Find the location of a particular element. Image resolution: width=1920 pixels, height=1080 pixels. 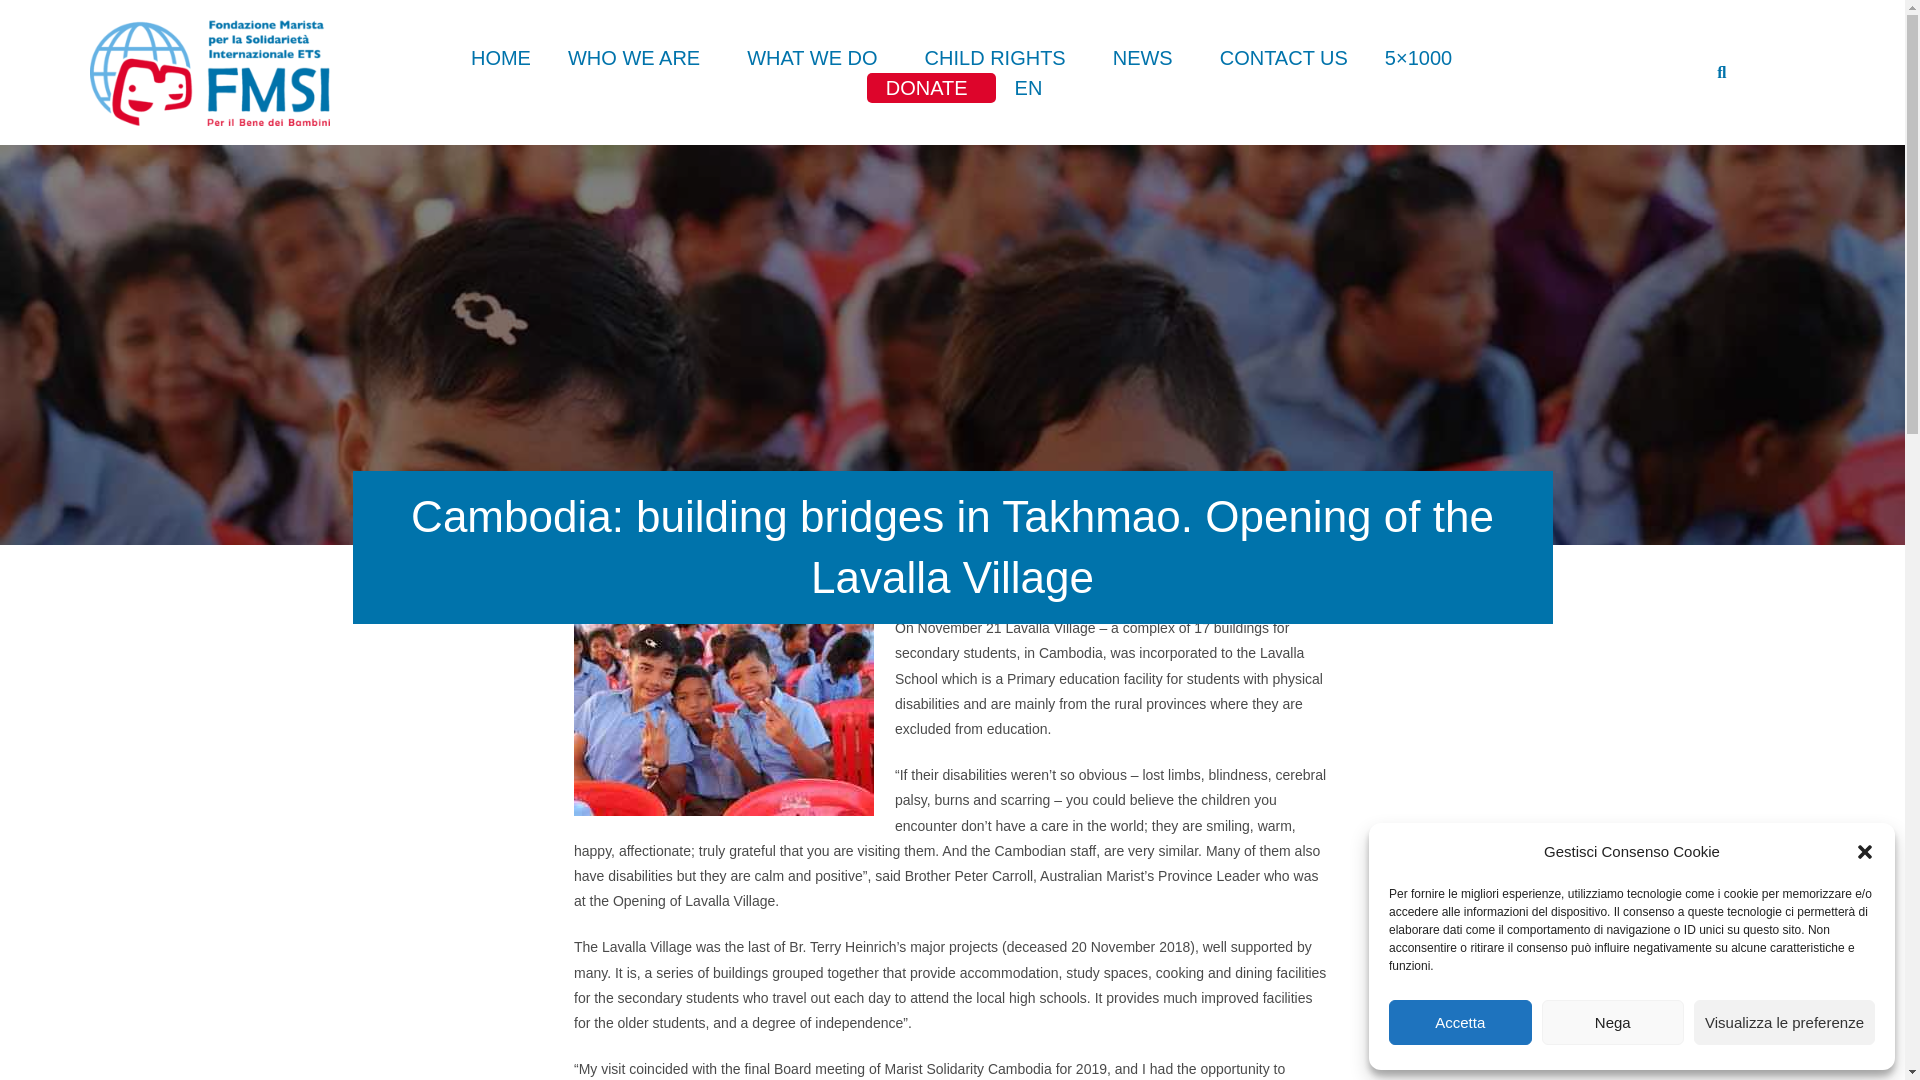

WHO WE ARE is located at coordinates (638, 58).